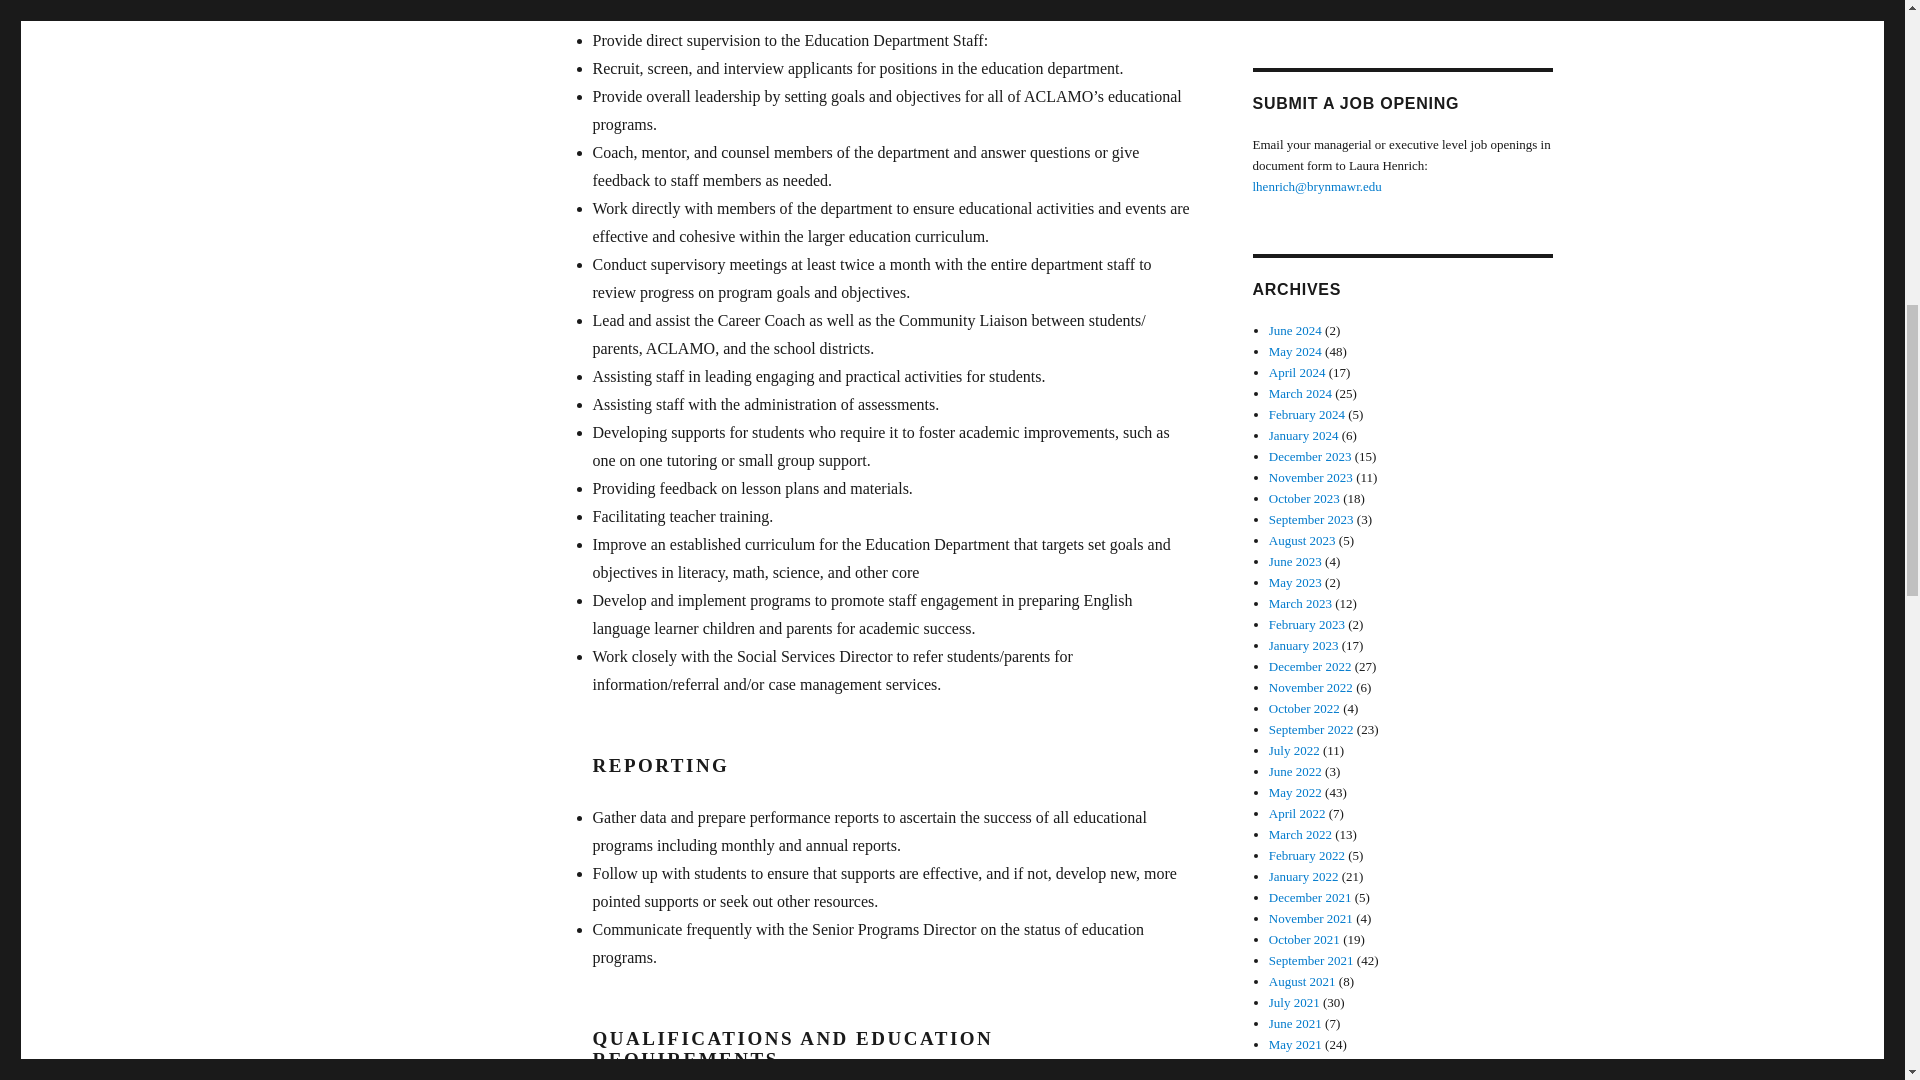 The height and width of the screenshot is (1080, 1920). I want to click on Idealist.org, so click(1298, 4).